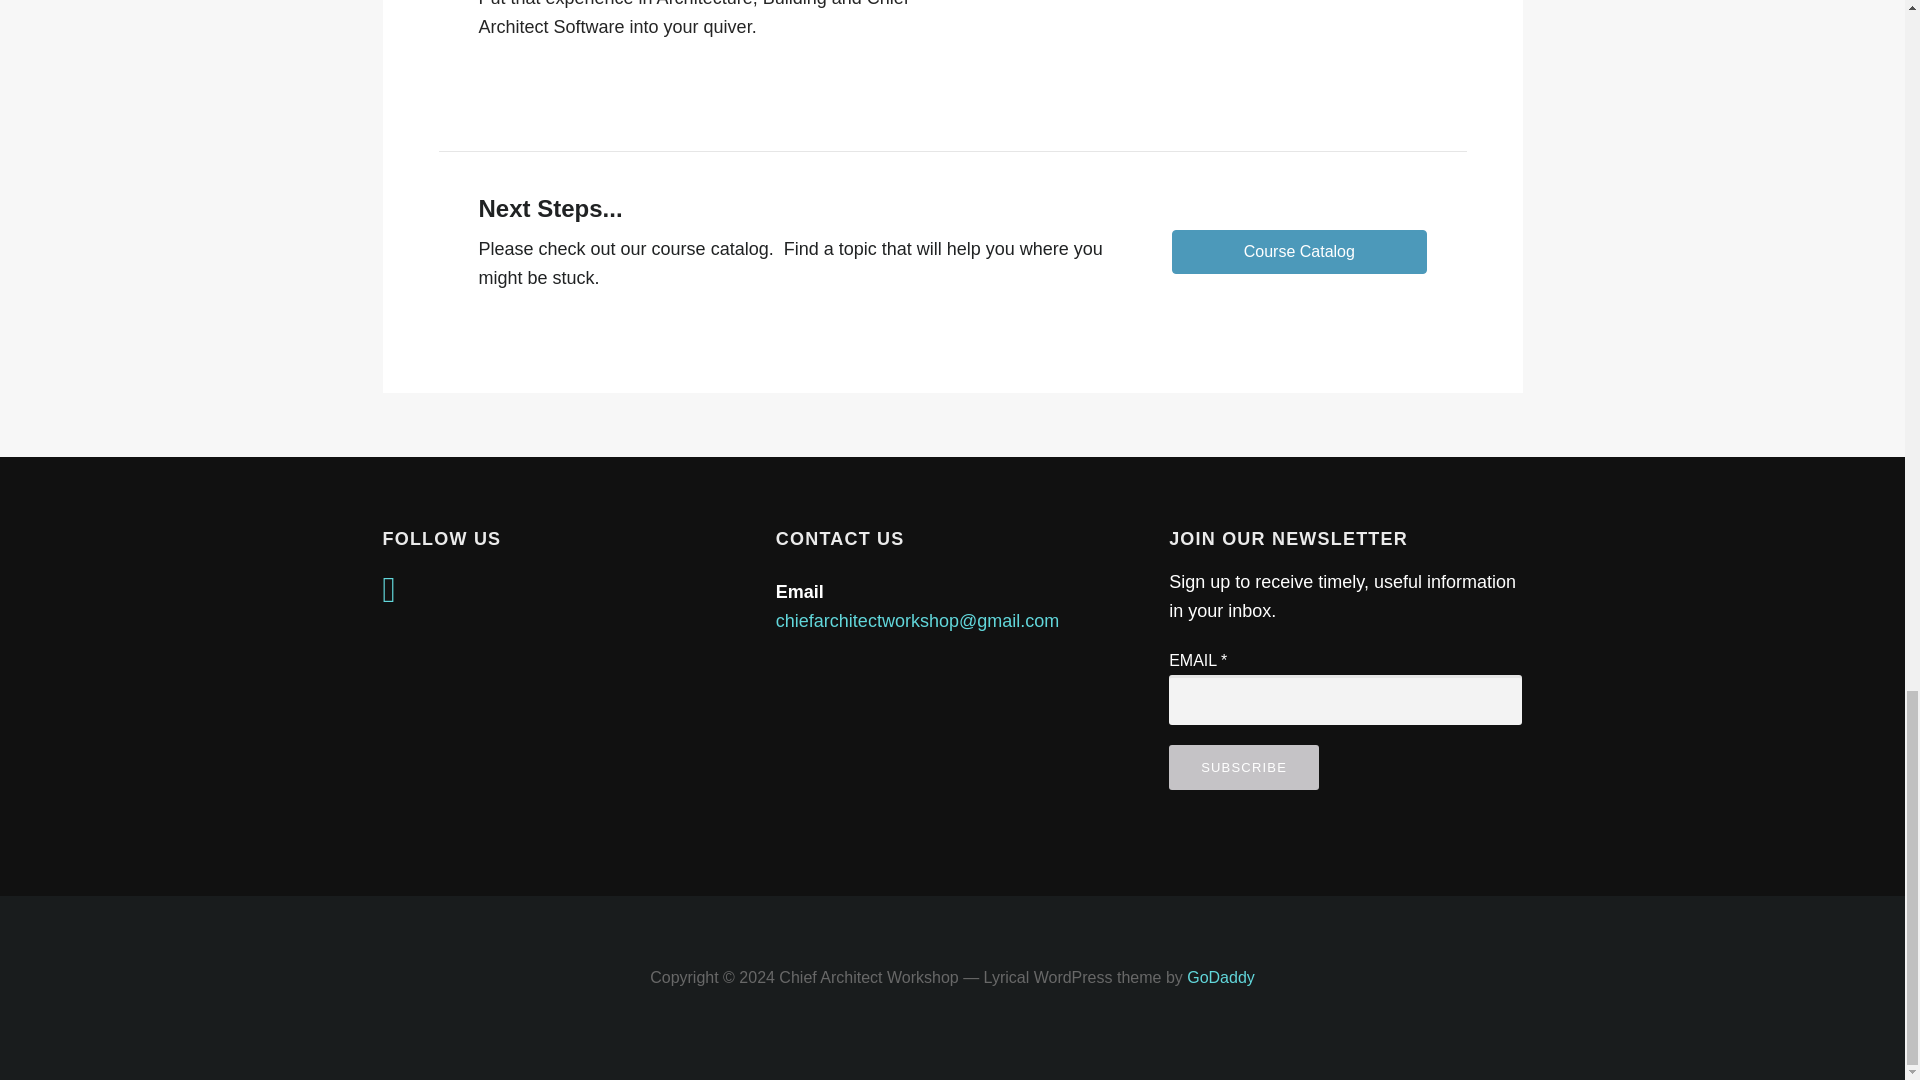 Image resolution: width=1920 pixels, height=1080 pixels. Describe the element at coordinates (1244, 767) in the screenshot. I see `Subscribe` at that location.